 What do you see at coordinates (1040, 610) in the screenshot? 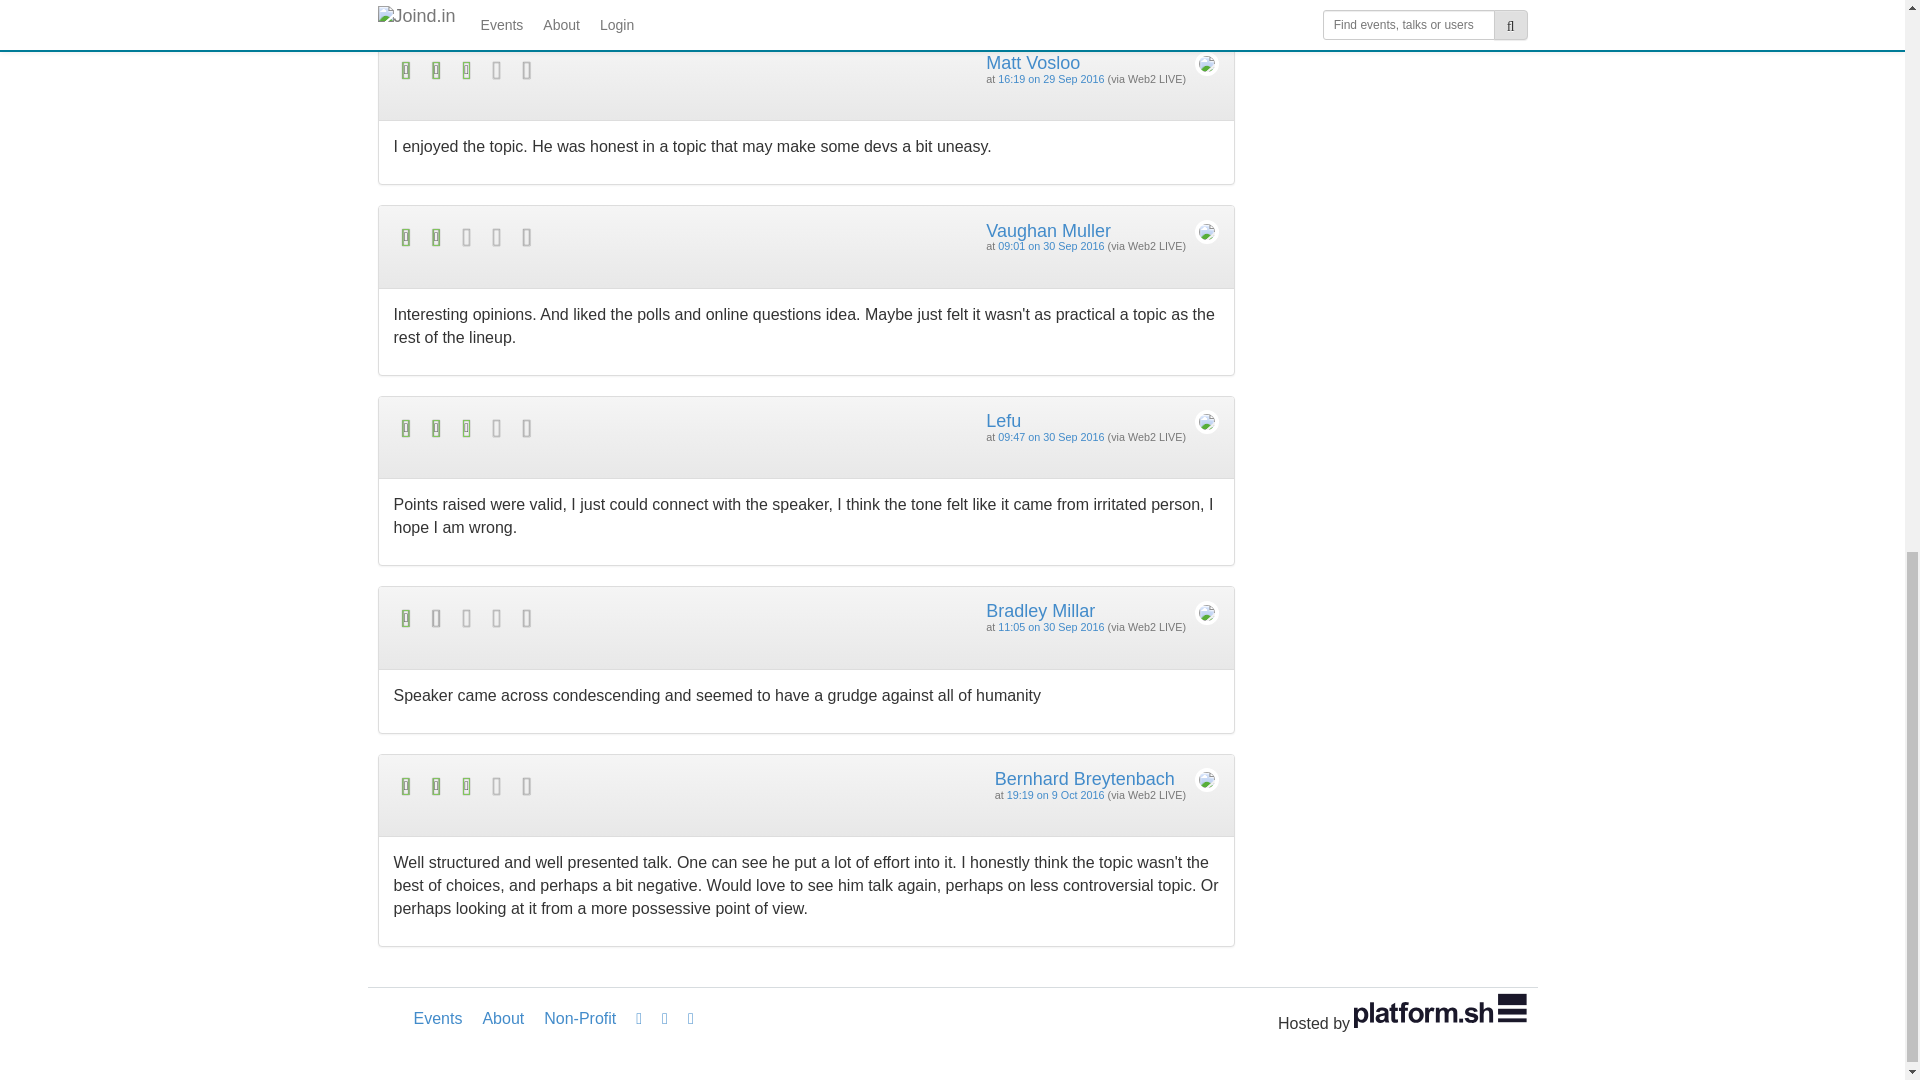
I see `Bradley Millar` at bounding box center [1040, 610].